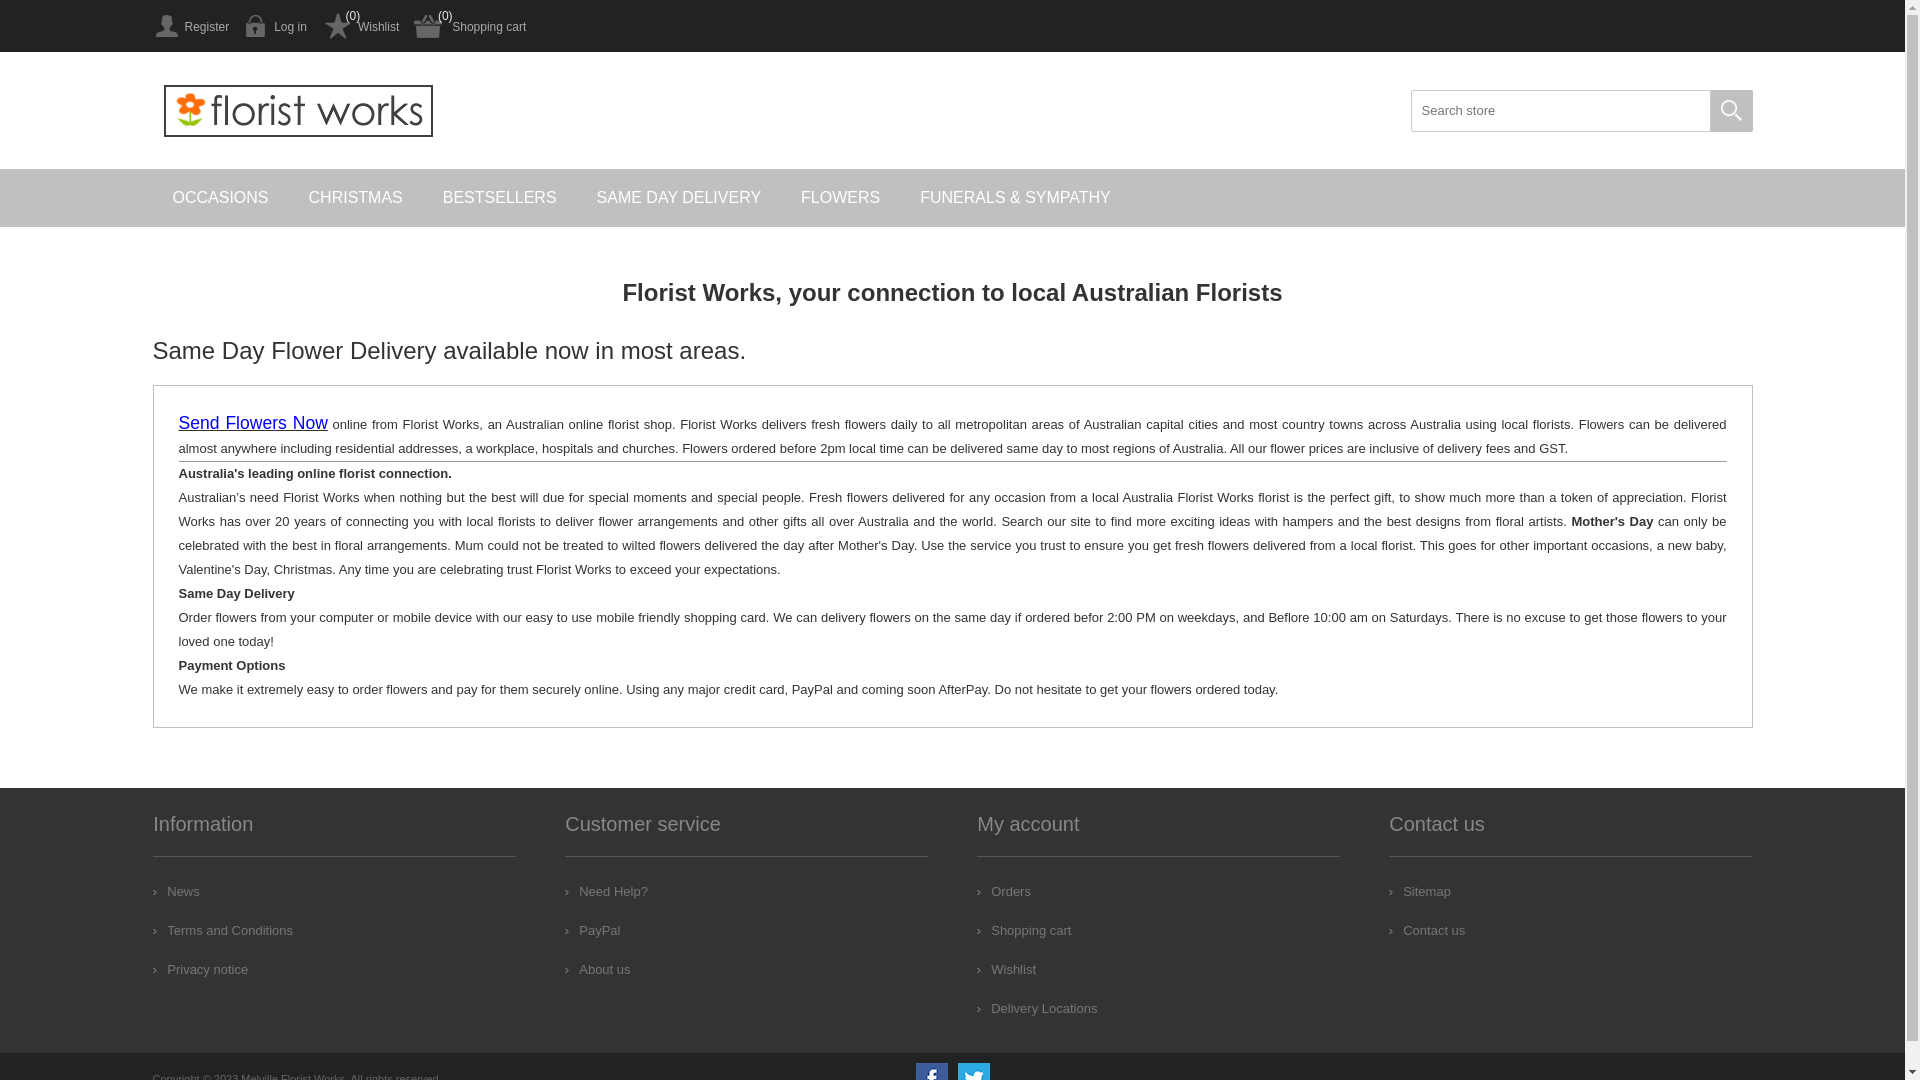 This screenshot has height=1080, width=1920. Describe the element at coordinates (470, 26) in the screenshot. I see `Shopping cart` at that location.